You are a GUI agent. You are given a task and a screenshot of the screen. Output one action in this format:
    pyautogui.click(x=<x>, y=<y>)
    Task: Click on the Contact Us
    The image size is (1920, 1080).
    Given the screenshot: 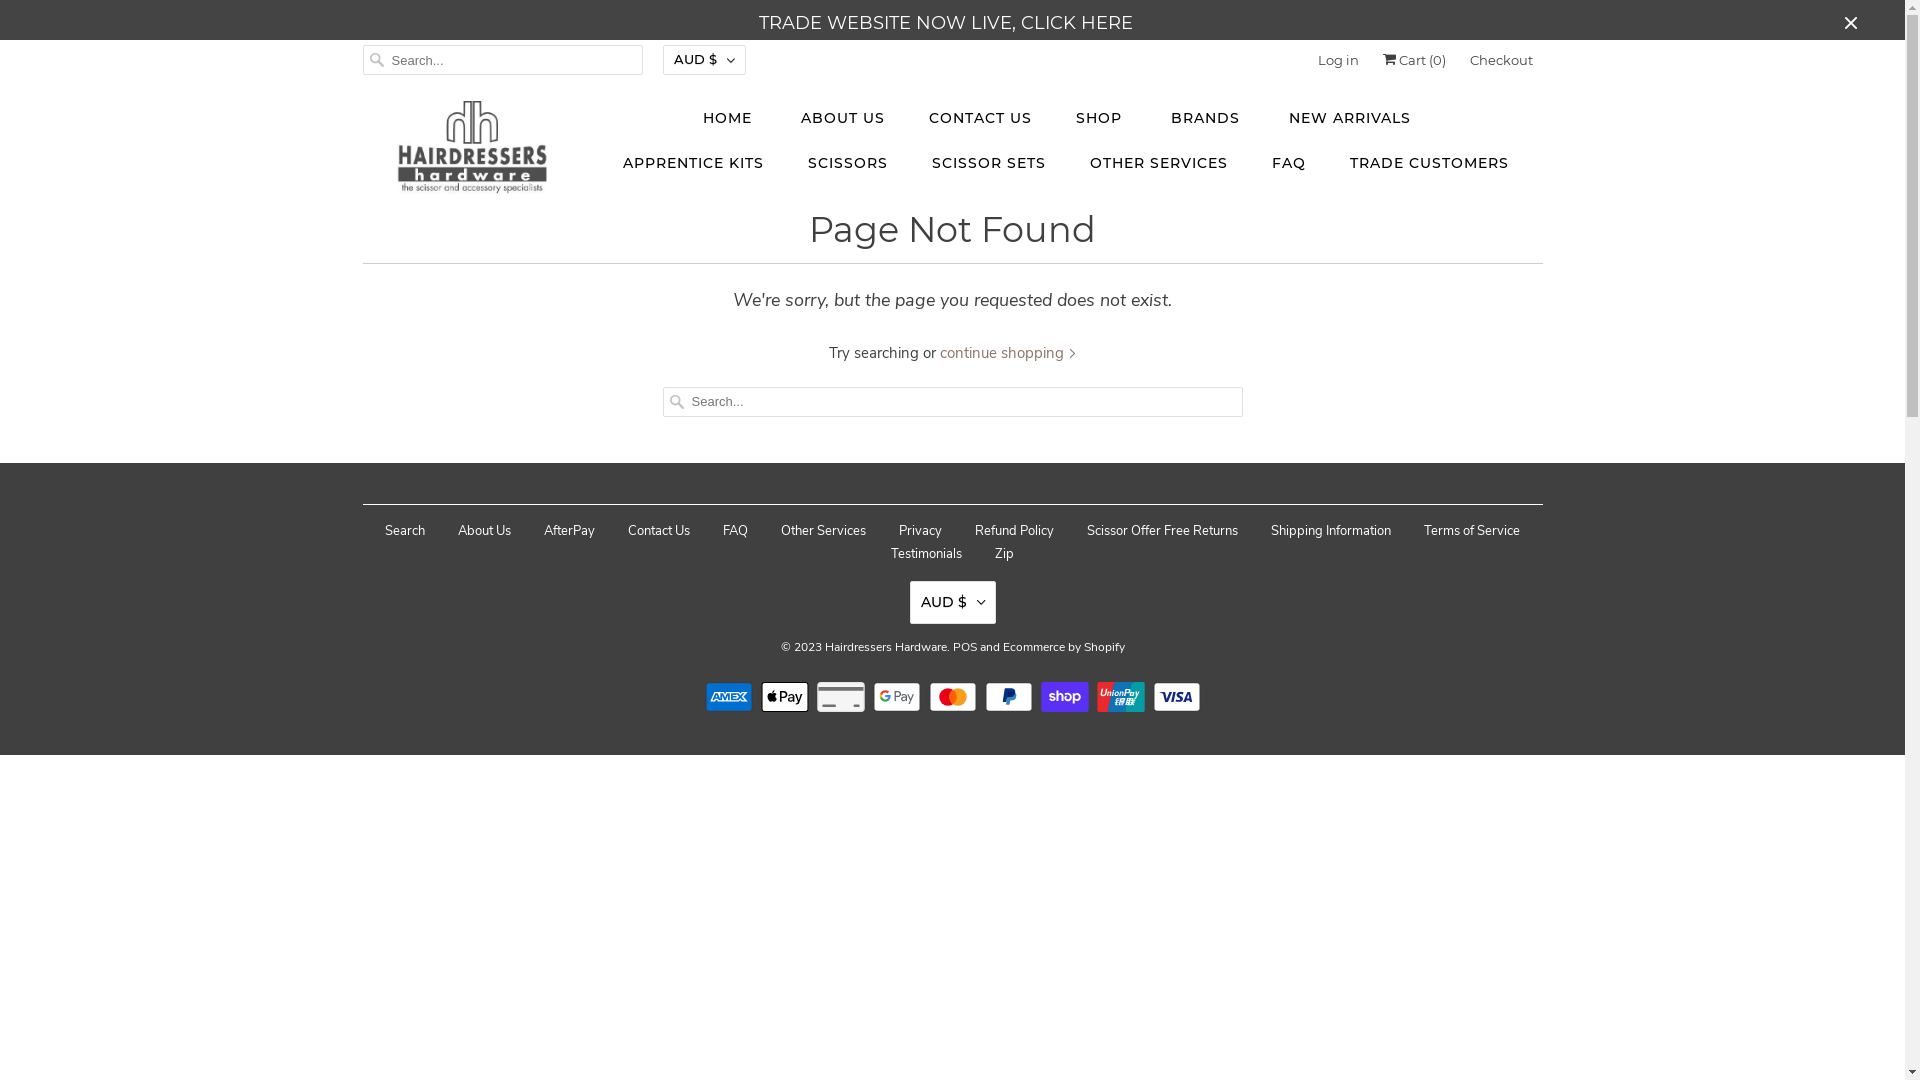 What is the action you would take?
    pyautogui.click(x=659, y=531)
    